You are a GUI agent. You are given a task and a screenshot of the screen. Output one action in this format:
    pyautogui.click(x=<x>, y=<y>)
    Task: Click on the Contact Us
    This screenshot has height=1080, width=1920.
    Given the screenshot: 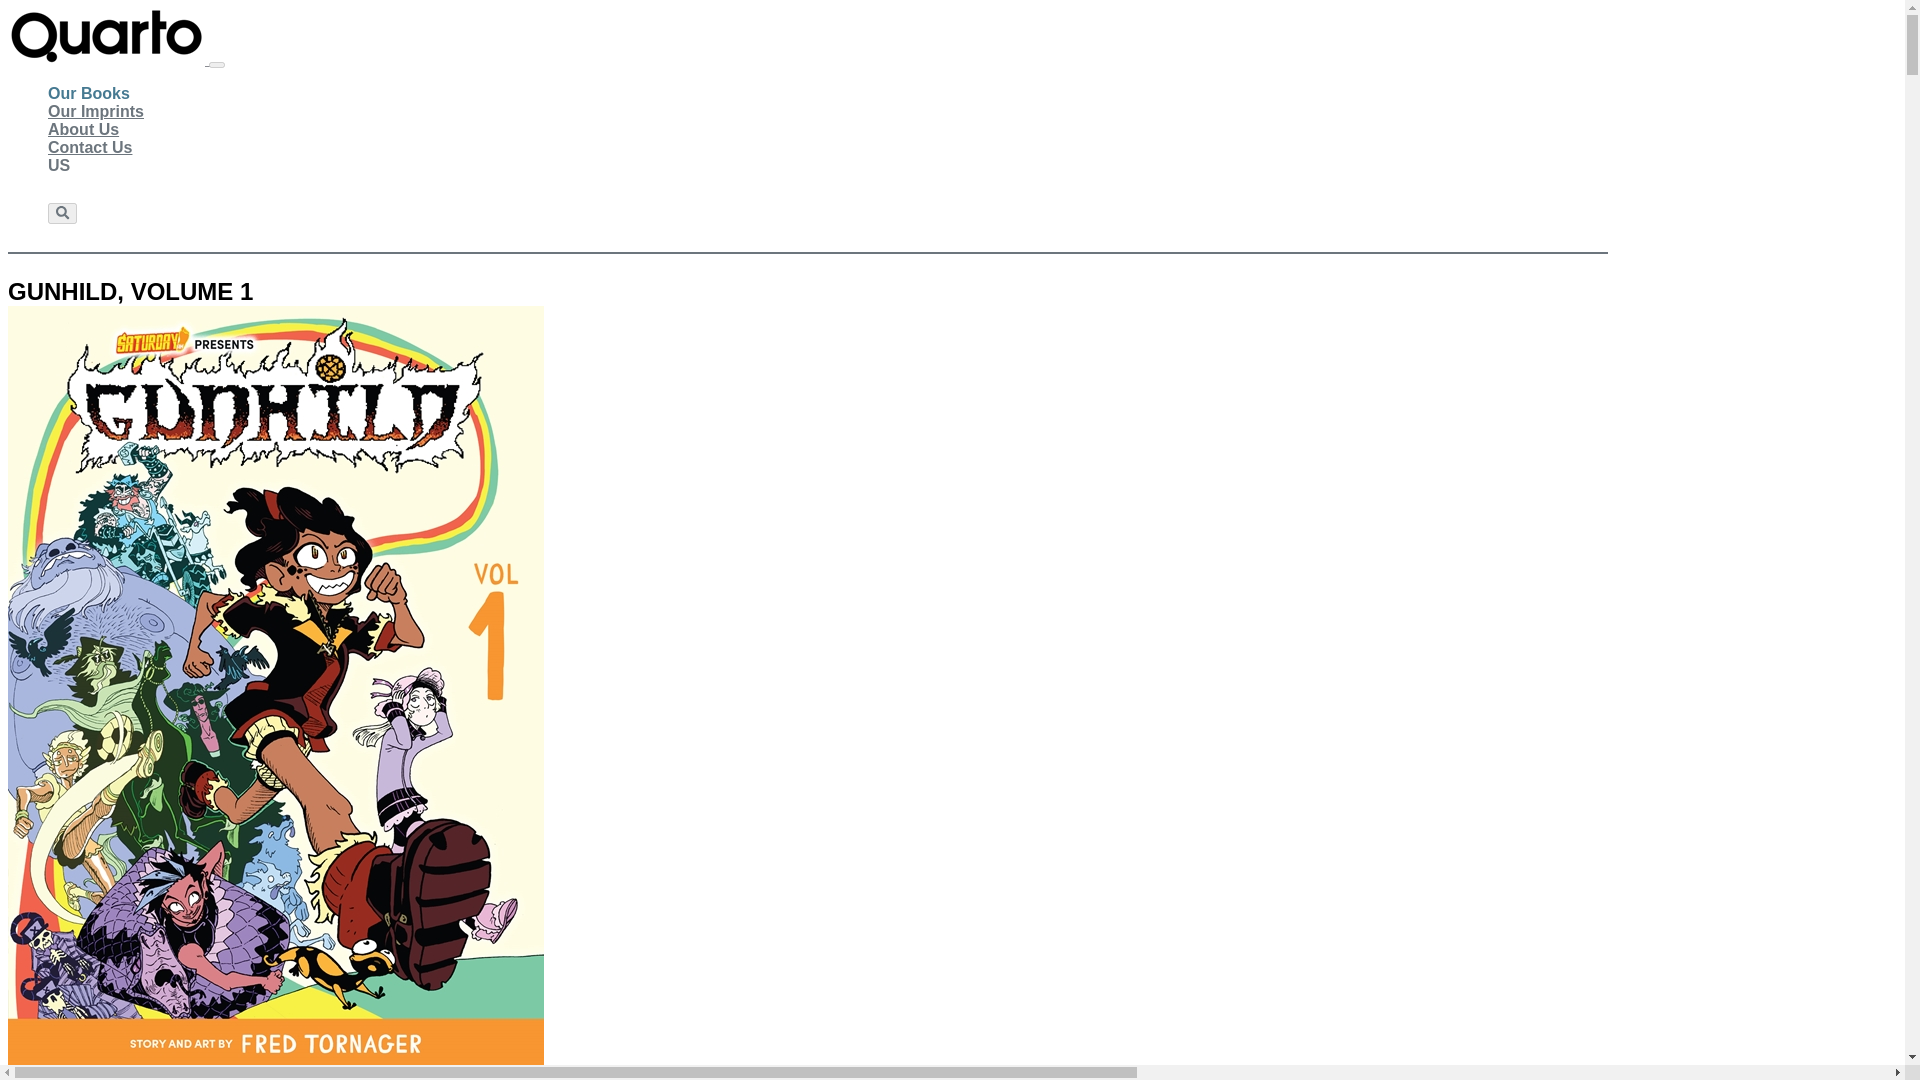 What is the action you would take?
    pyautogui.click(x=90, y=148)
    